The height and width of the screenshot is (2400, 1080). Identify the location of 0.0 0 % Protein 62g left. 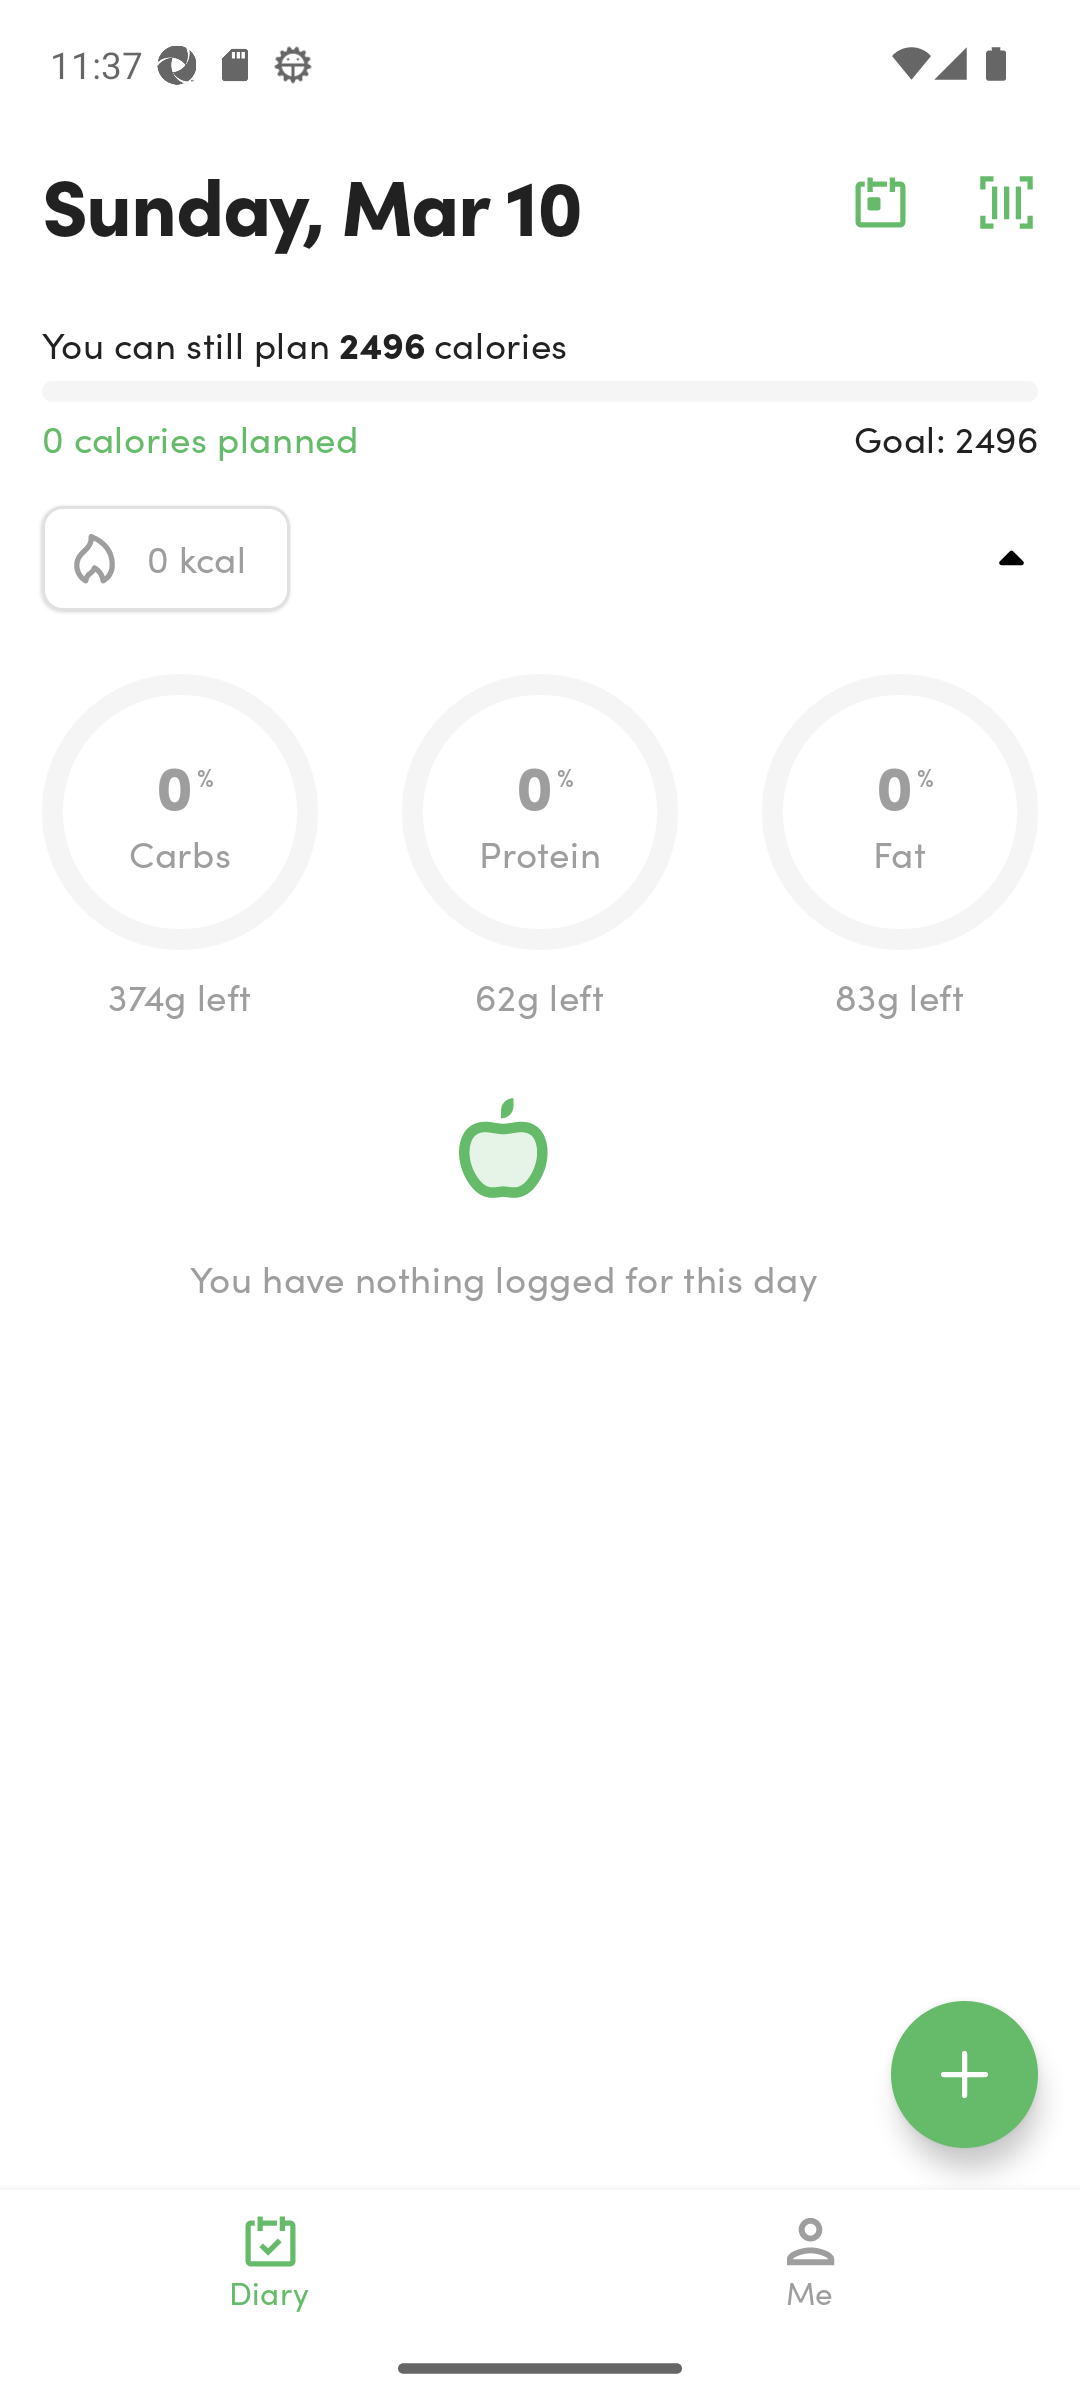
(540, 848).